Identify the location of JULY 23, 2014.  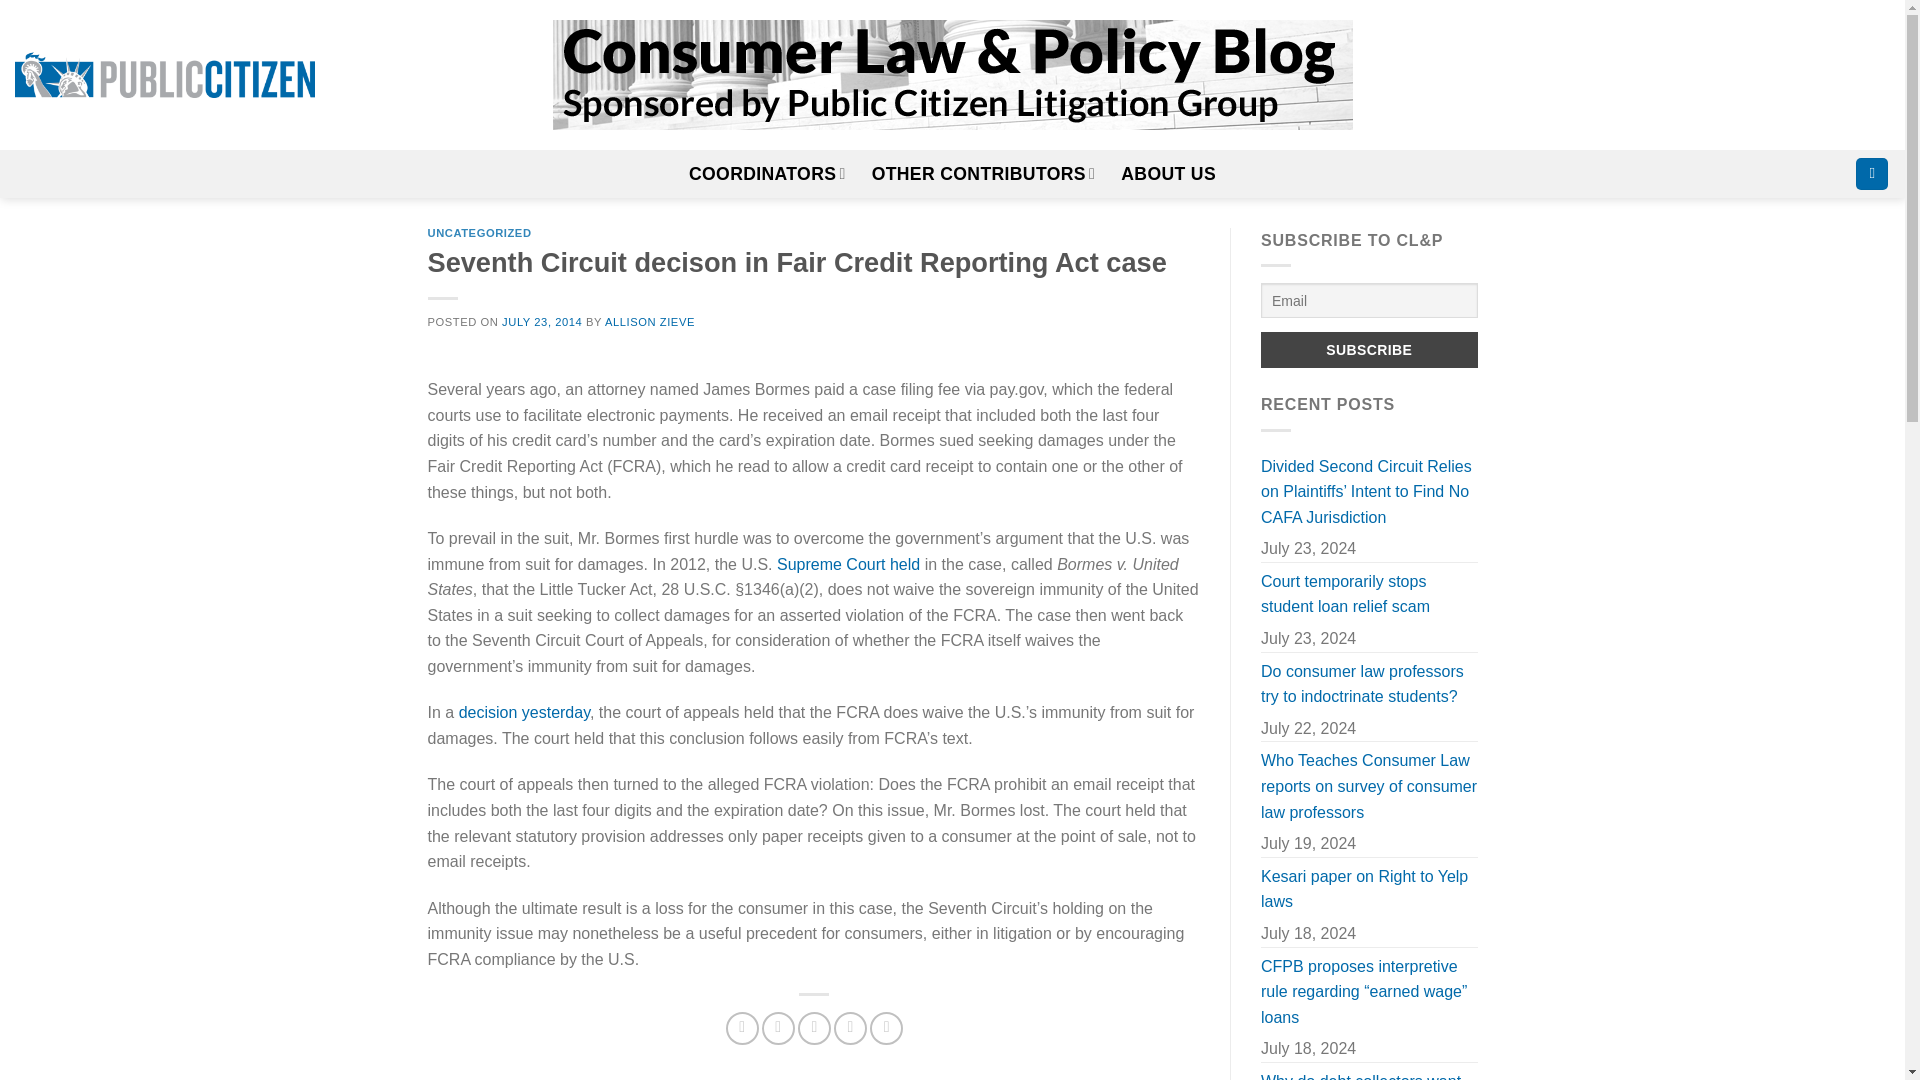
(541, 322).